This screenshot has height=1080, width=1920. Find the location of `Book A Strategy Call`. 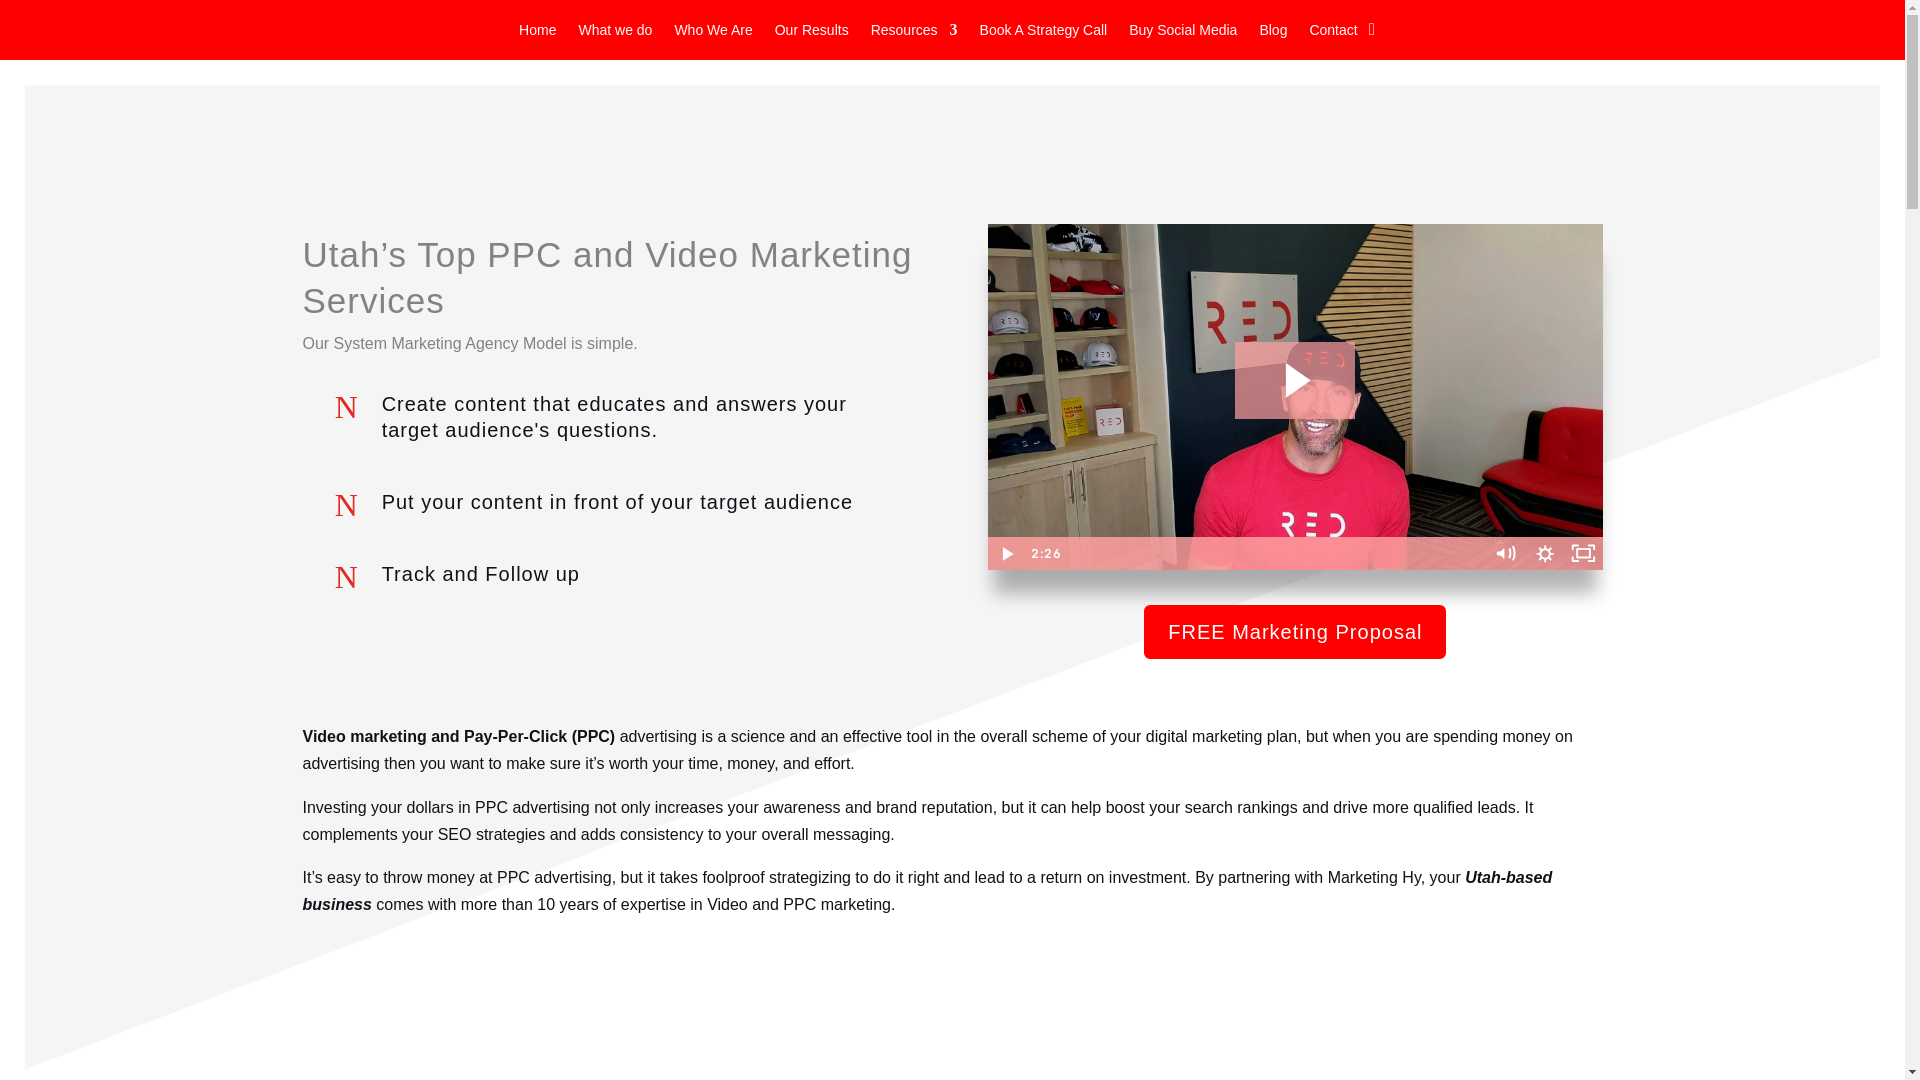

Book A Strategy Call is located at coordinates (1043, 34).